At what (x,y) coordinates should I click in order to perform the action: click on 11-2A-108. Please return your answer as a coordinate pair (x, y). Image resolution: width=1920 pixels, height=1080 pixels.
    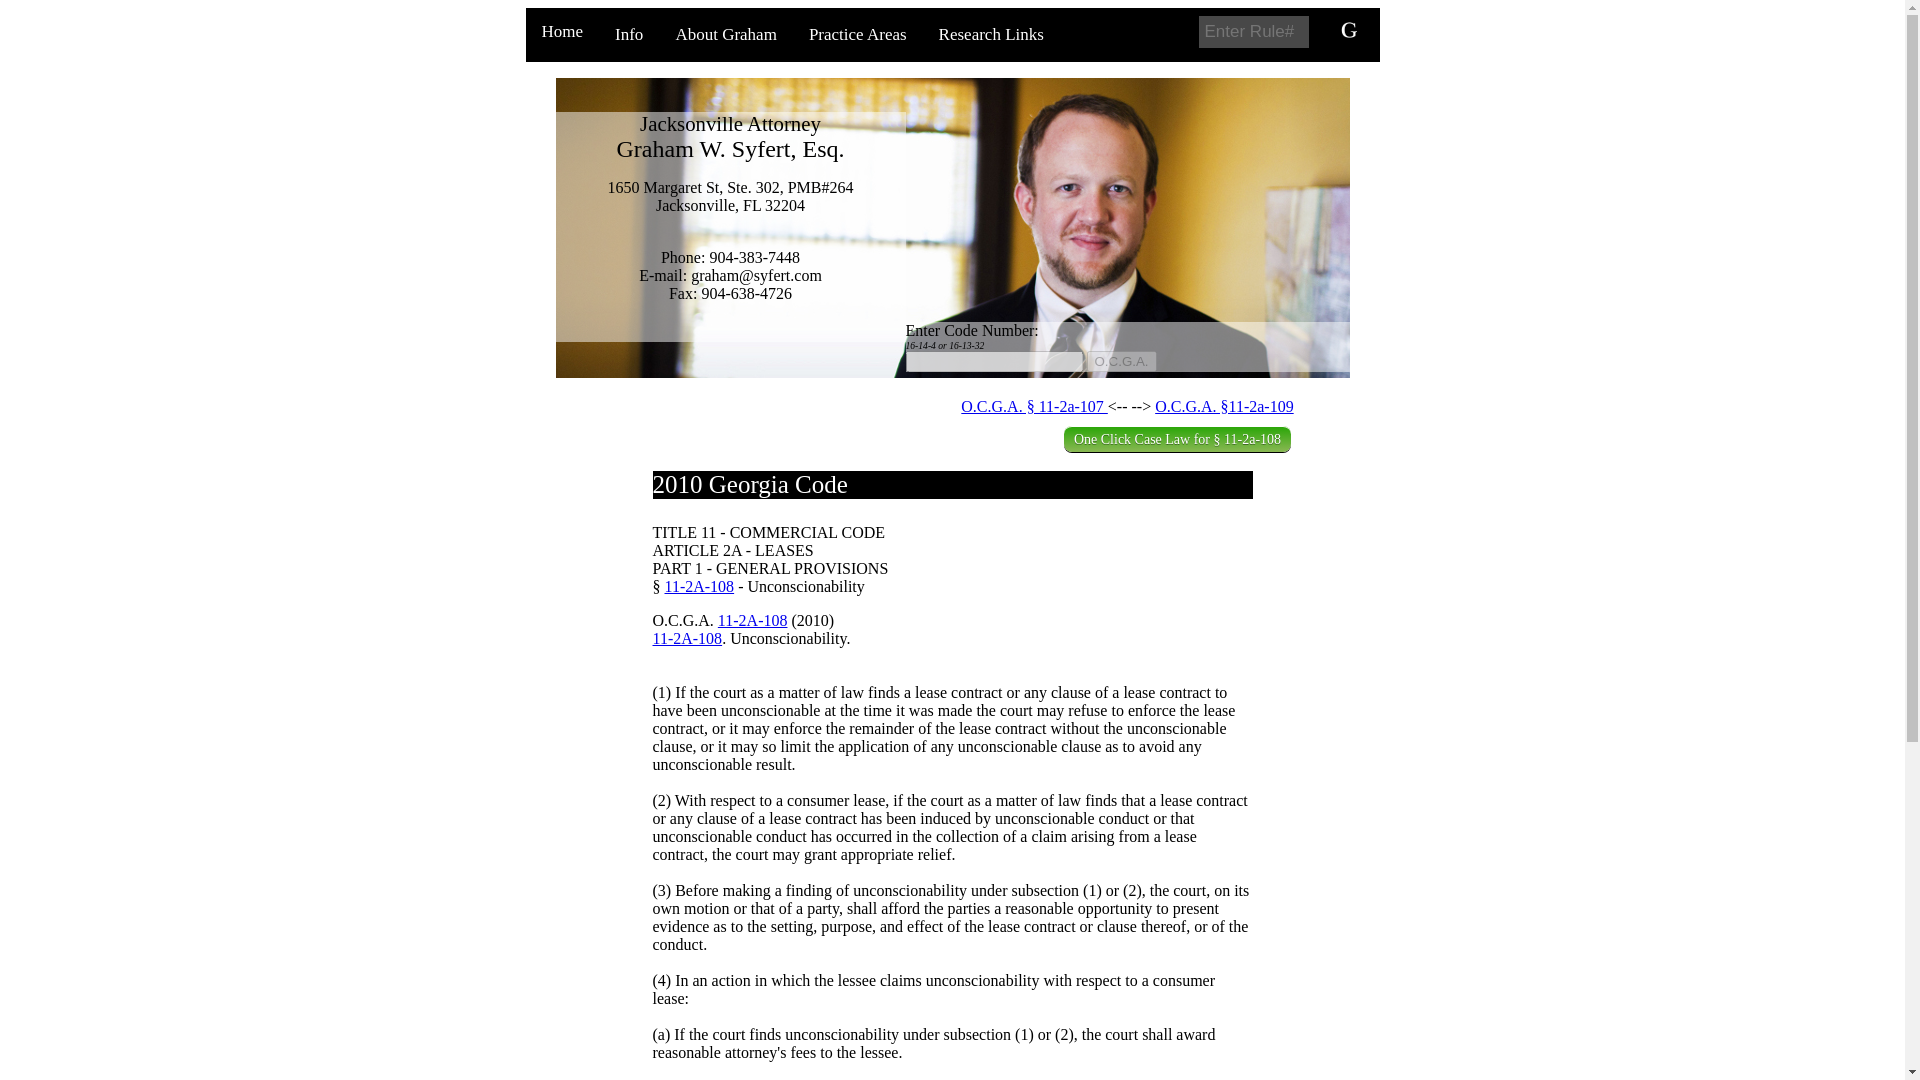
    Looking at the image, I should click on (686, 638).